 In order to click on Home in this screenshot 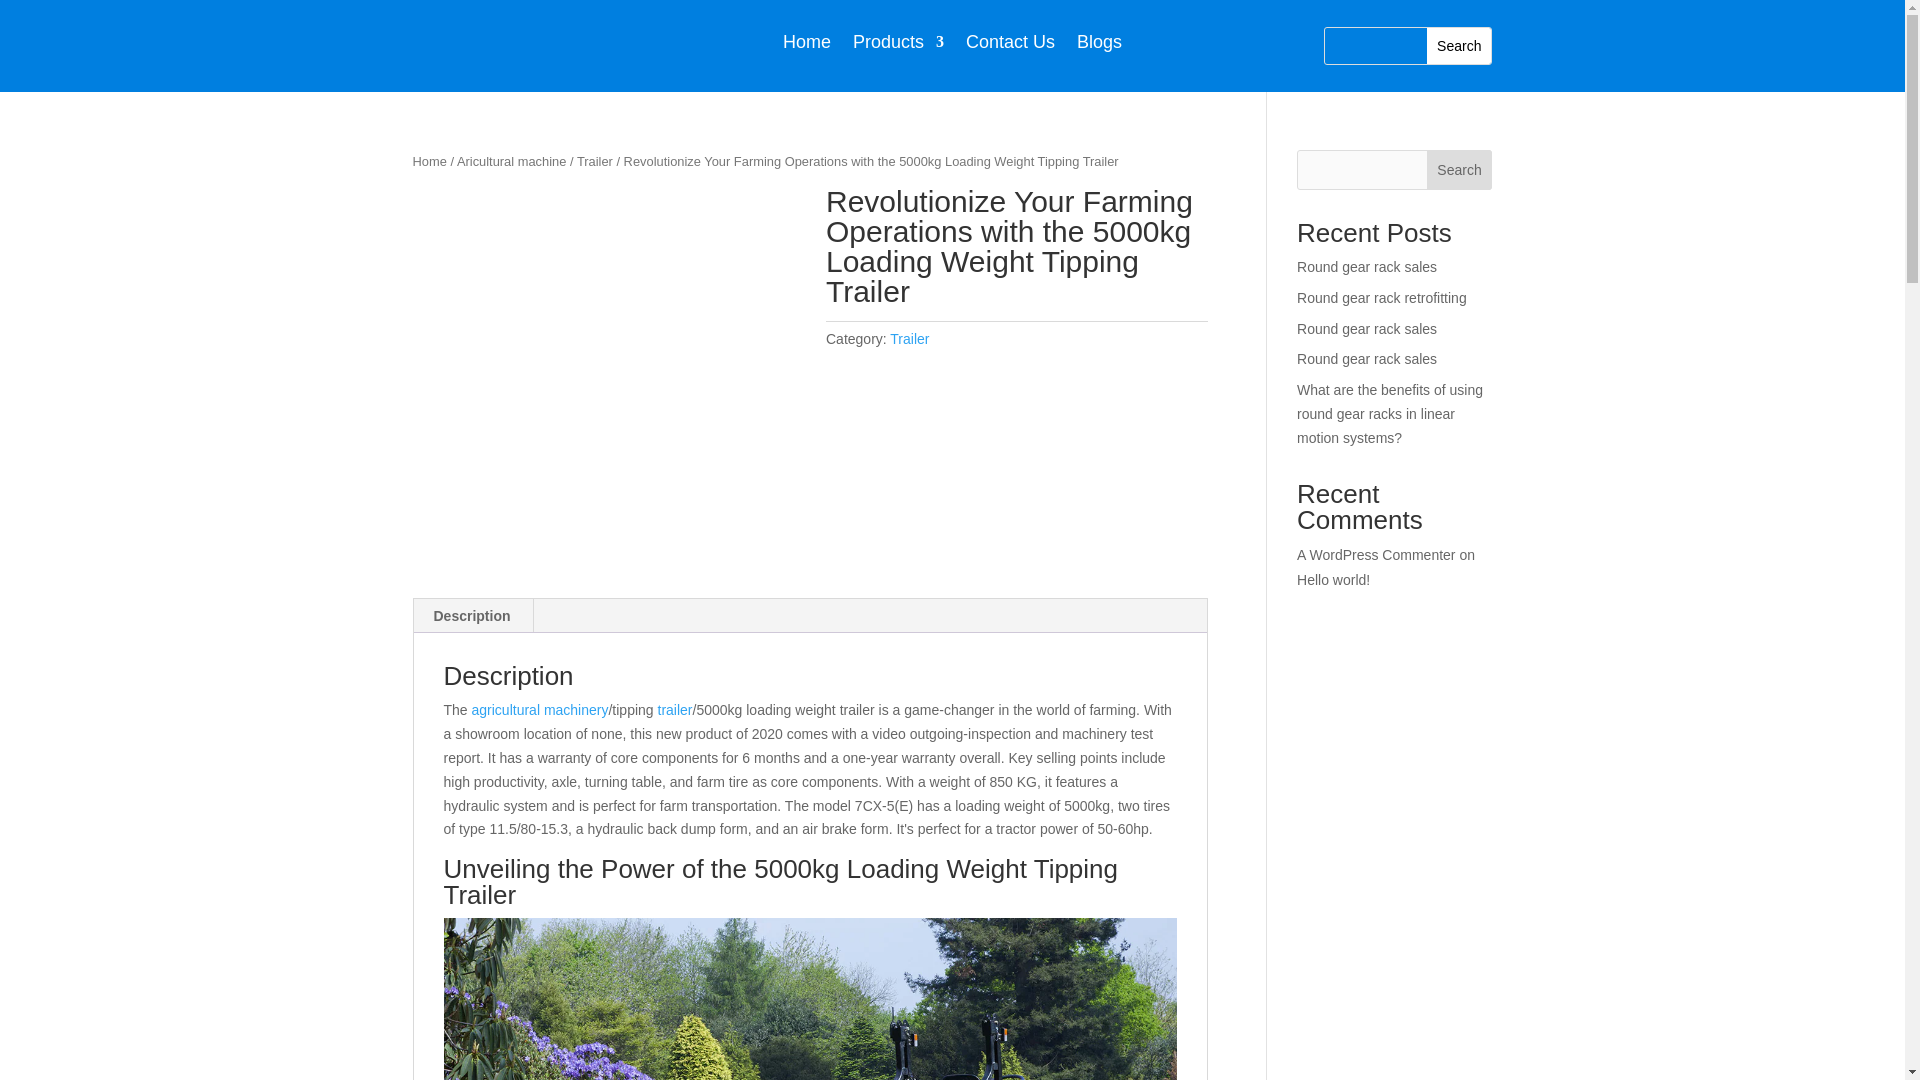, I will do `click(428, 161)`.